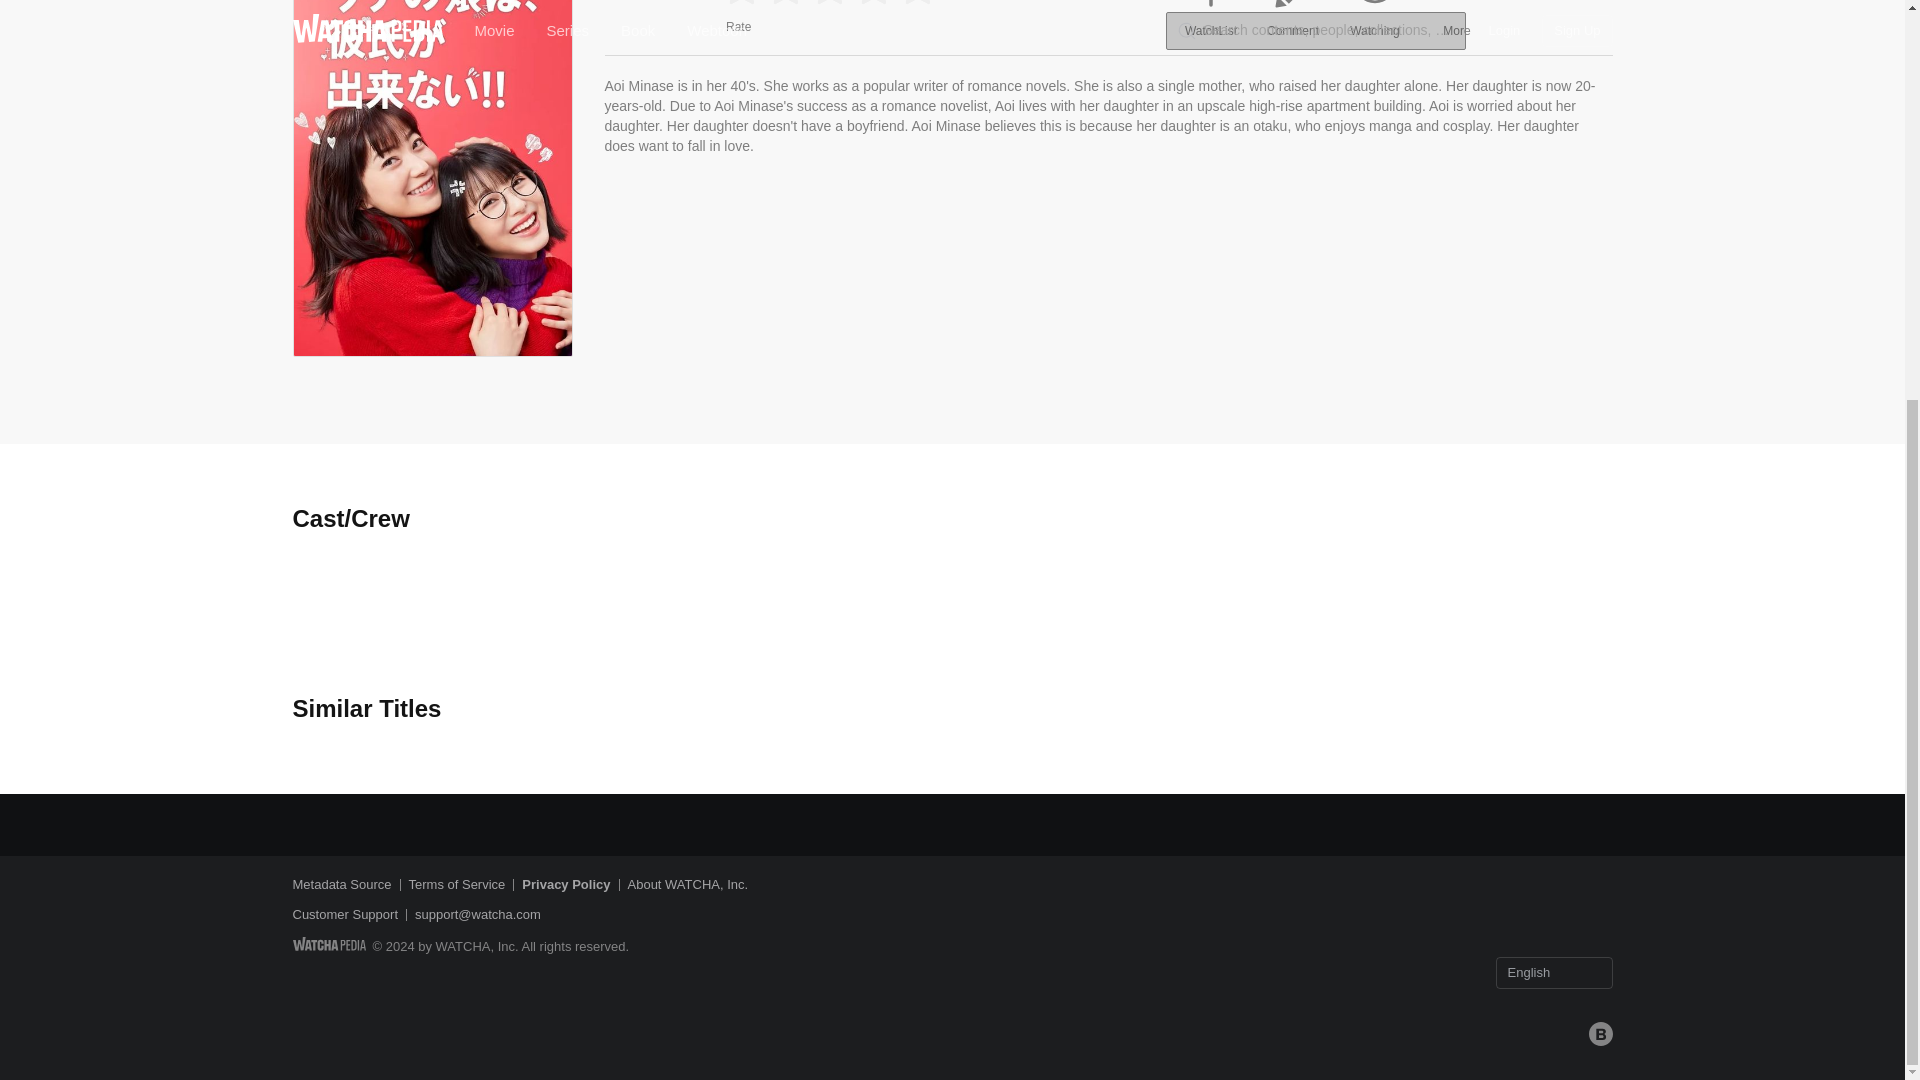  What do you see at coordinates (1554, 972) in the screenshot?
I see `English` at bounding box center [1554, 972].